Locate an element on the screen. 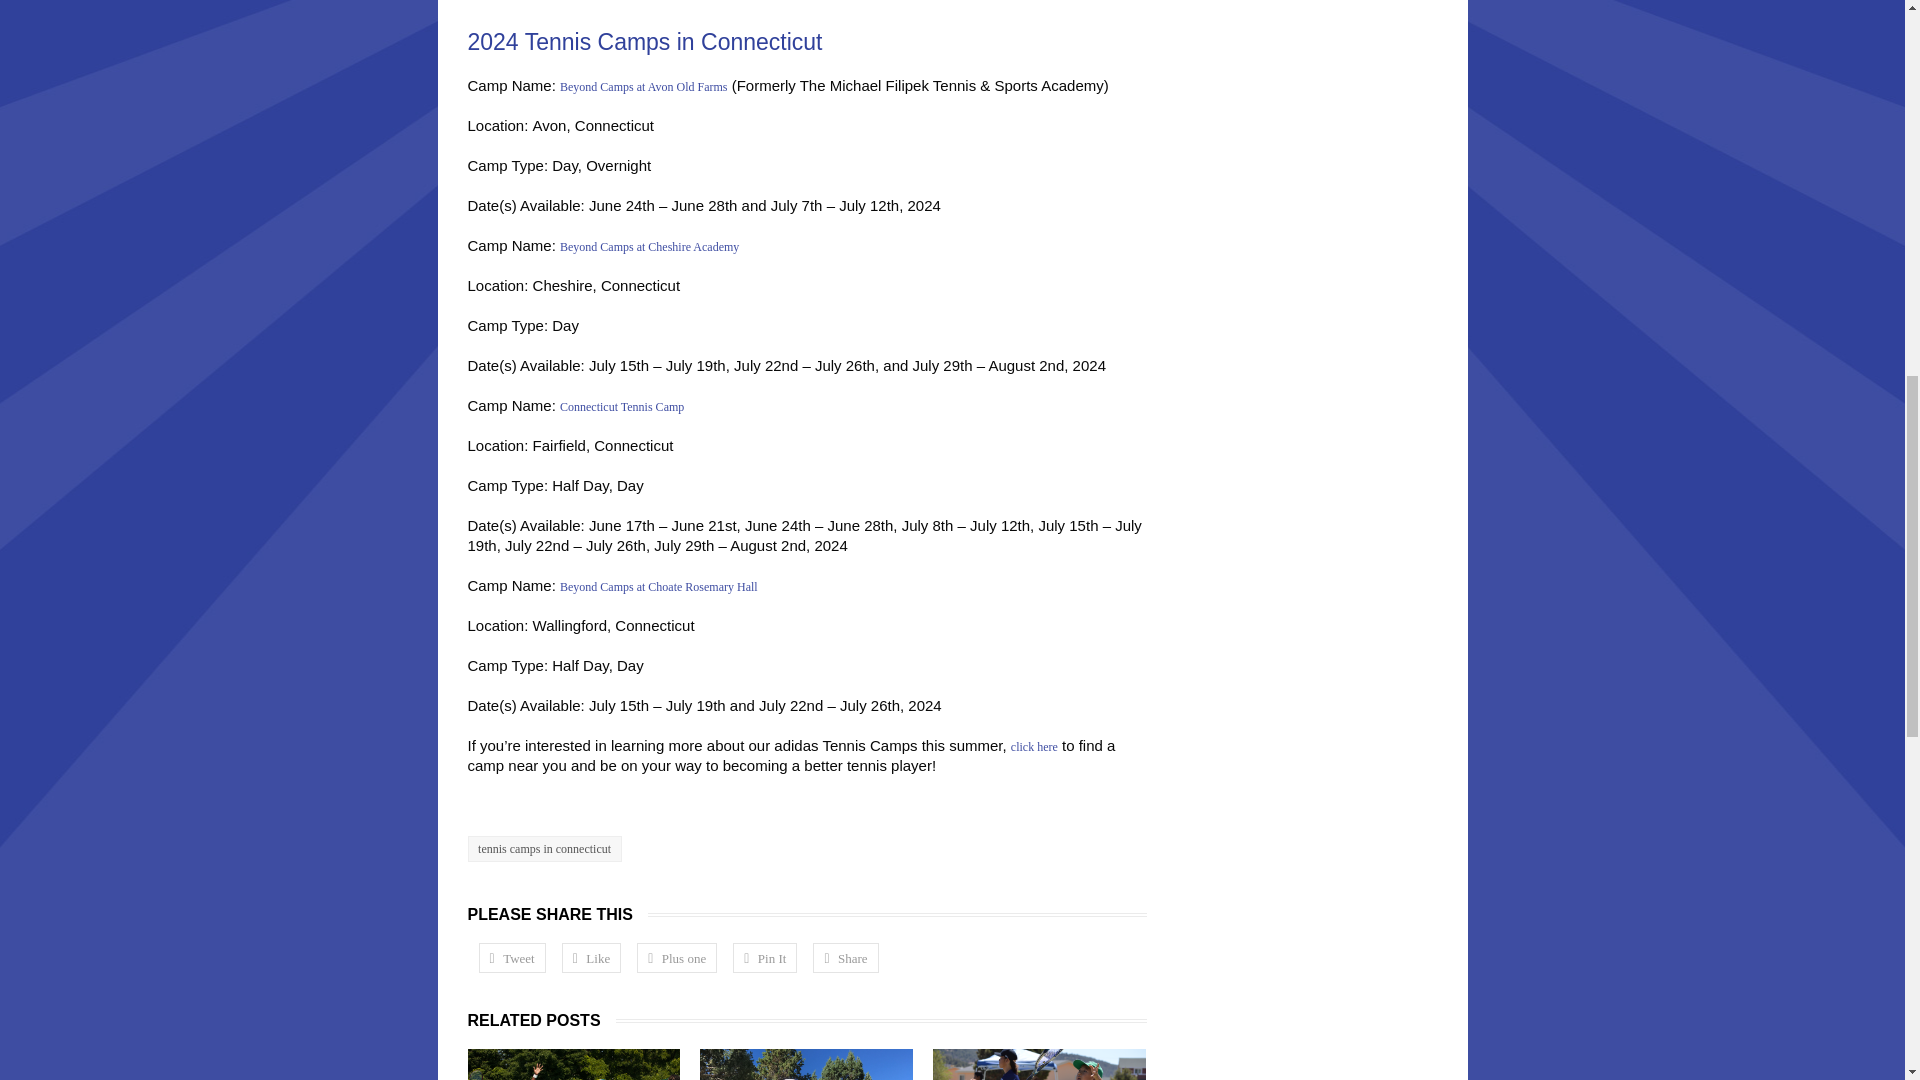  Pin It is located at coordinates (764, 958).